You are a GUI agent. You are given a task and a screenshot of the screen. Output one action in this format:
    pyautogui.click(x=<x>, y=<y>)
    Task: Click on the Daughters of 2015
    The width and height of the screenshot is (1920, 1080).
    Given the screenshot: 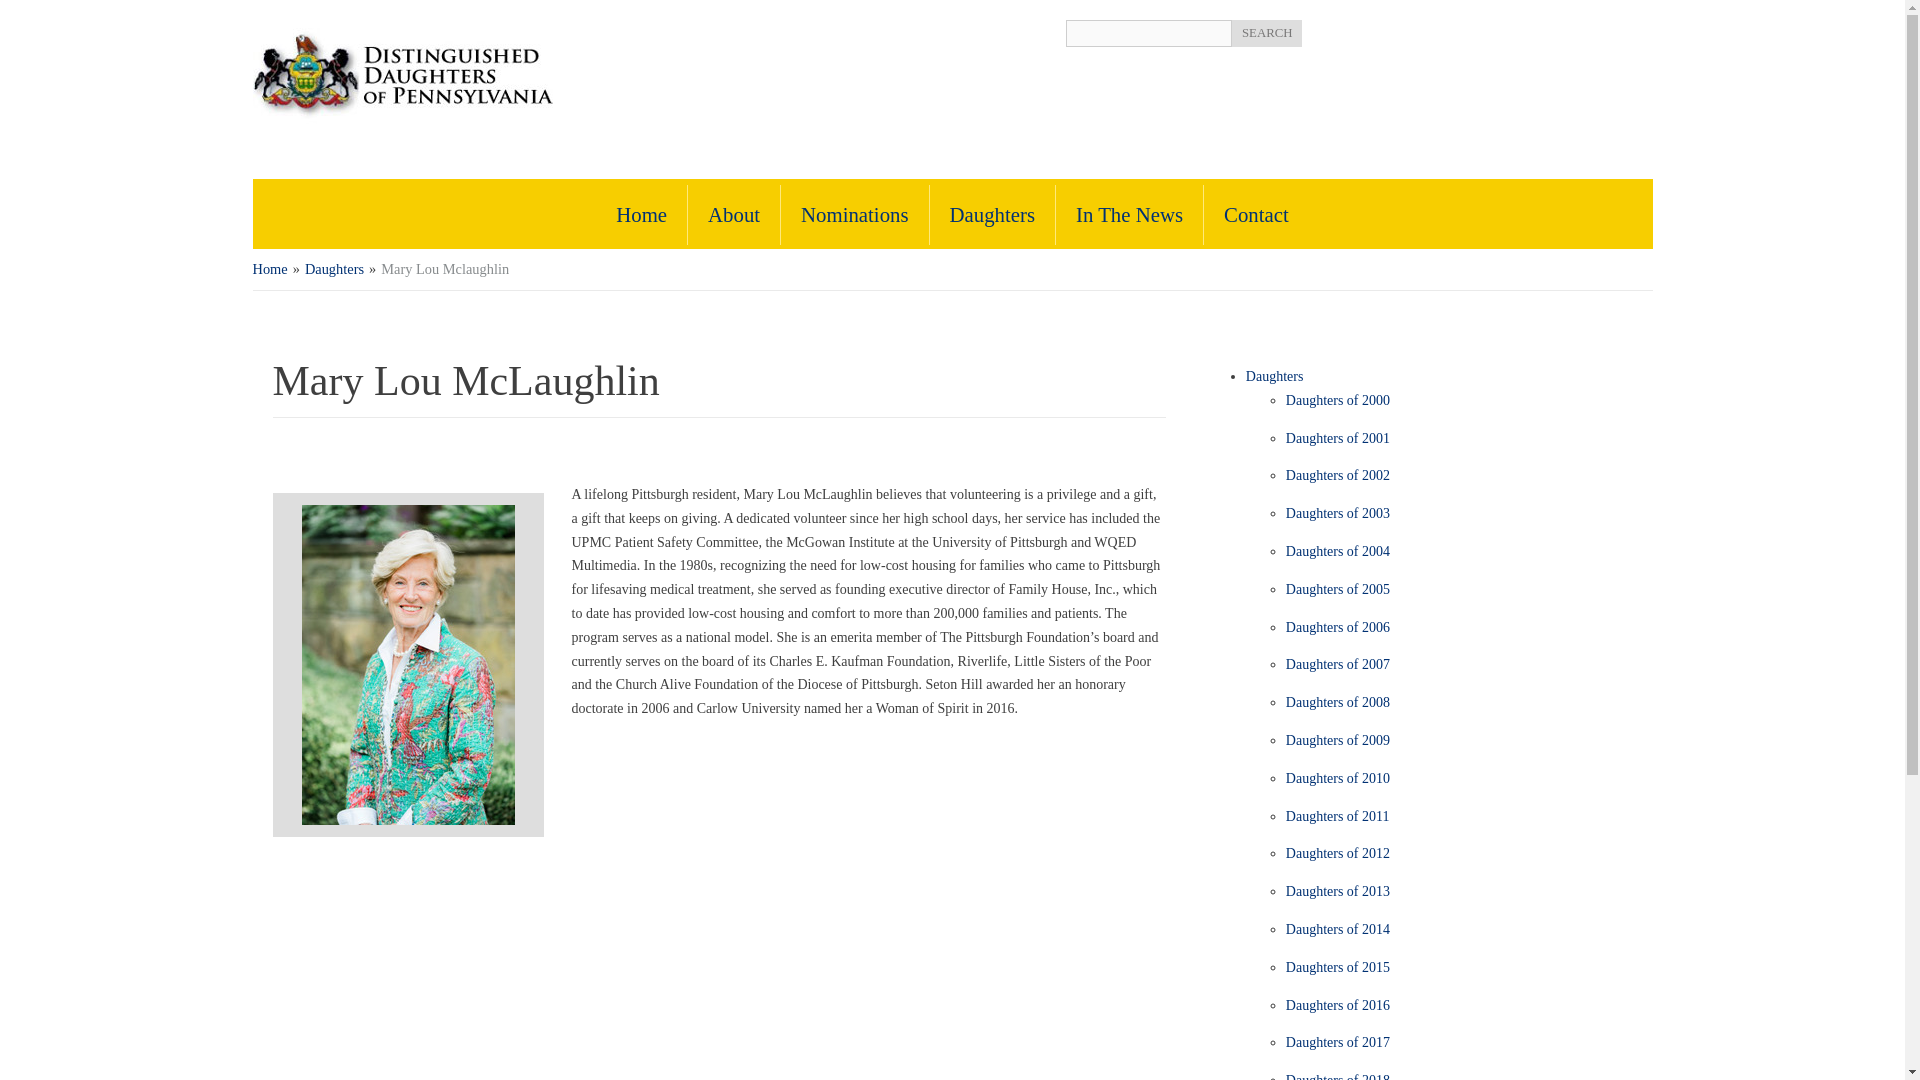 What is the action you would take?
    pyautogui.click(x=1338, y=968)
    